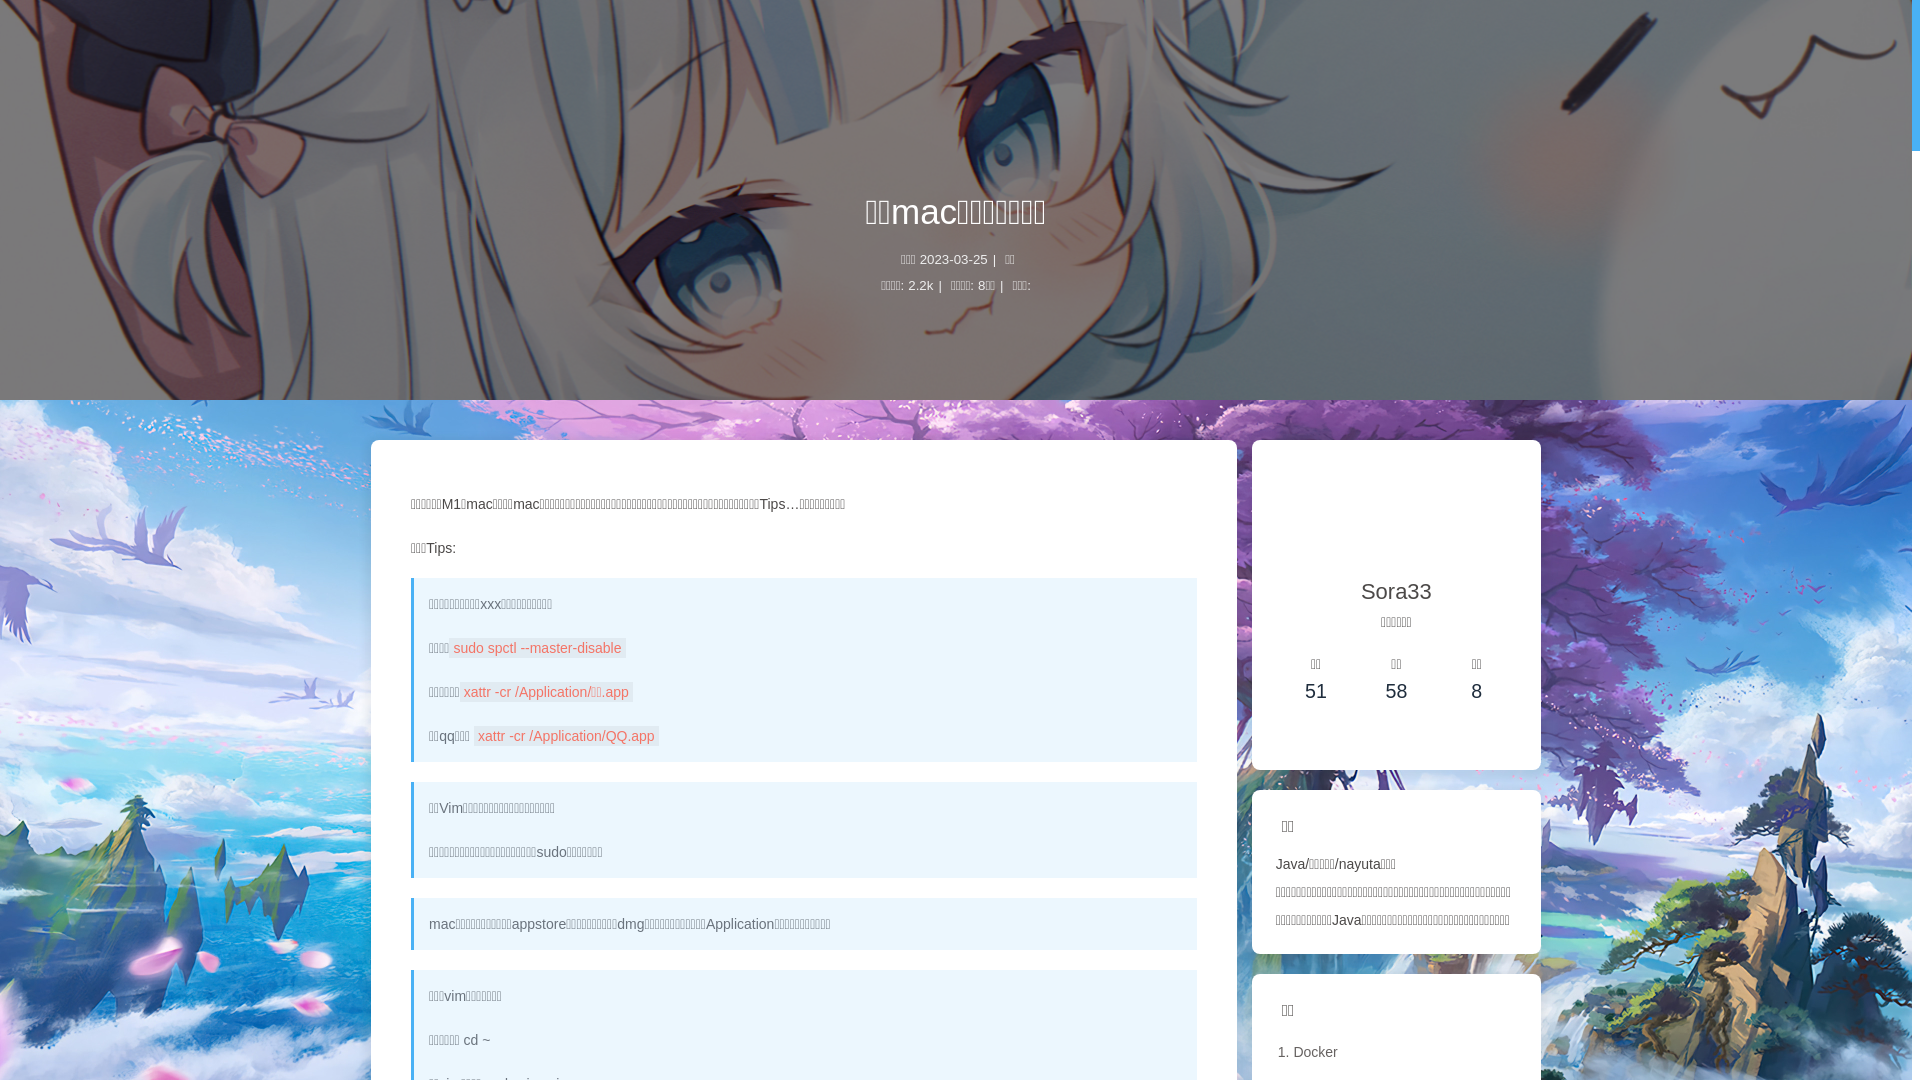  What do you see at coordinates (1396, 1052) in the screenshot?
I see `1. Docker` at bounding box center [1396, 1052].